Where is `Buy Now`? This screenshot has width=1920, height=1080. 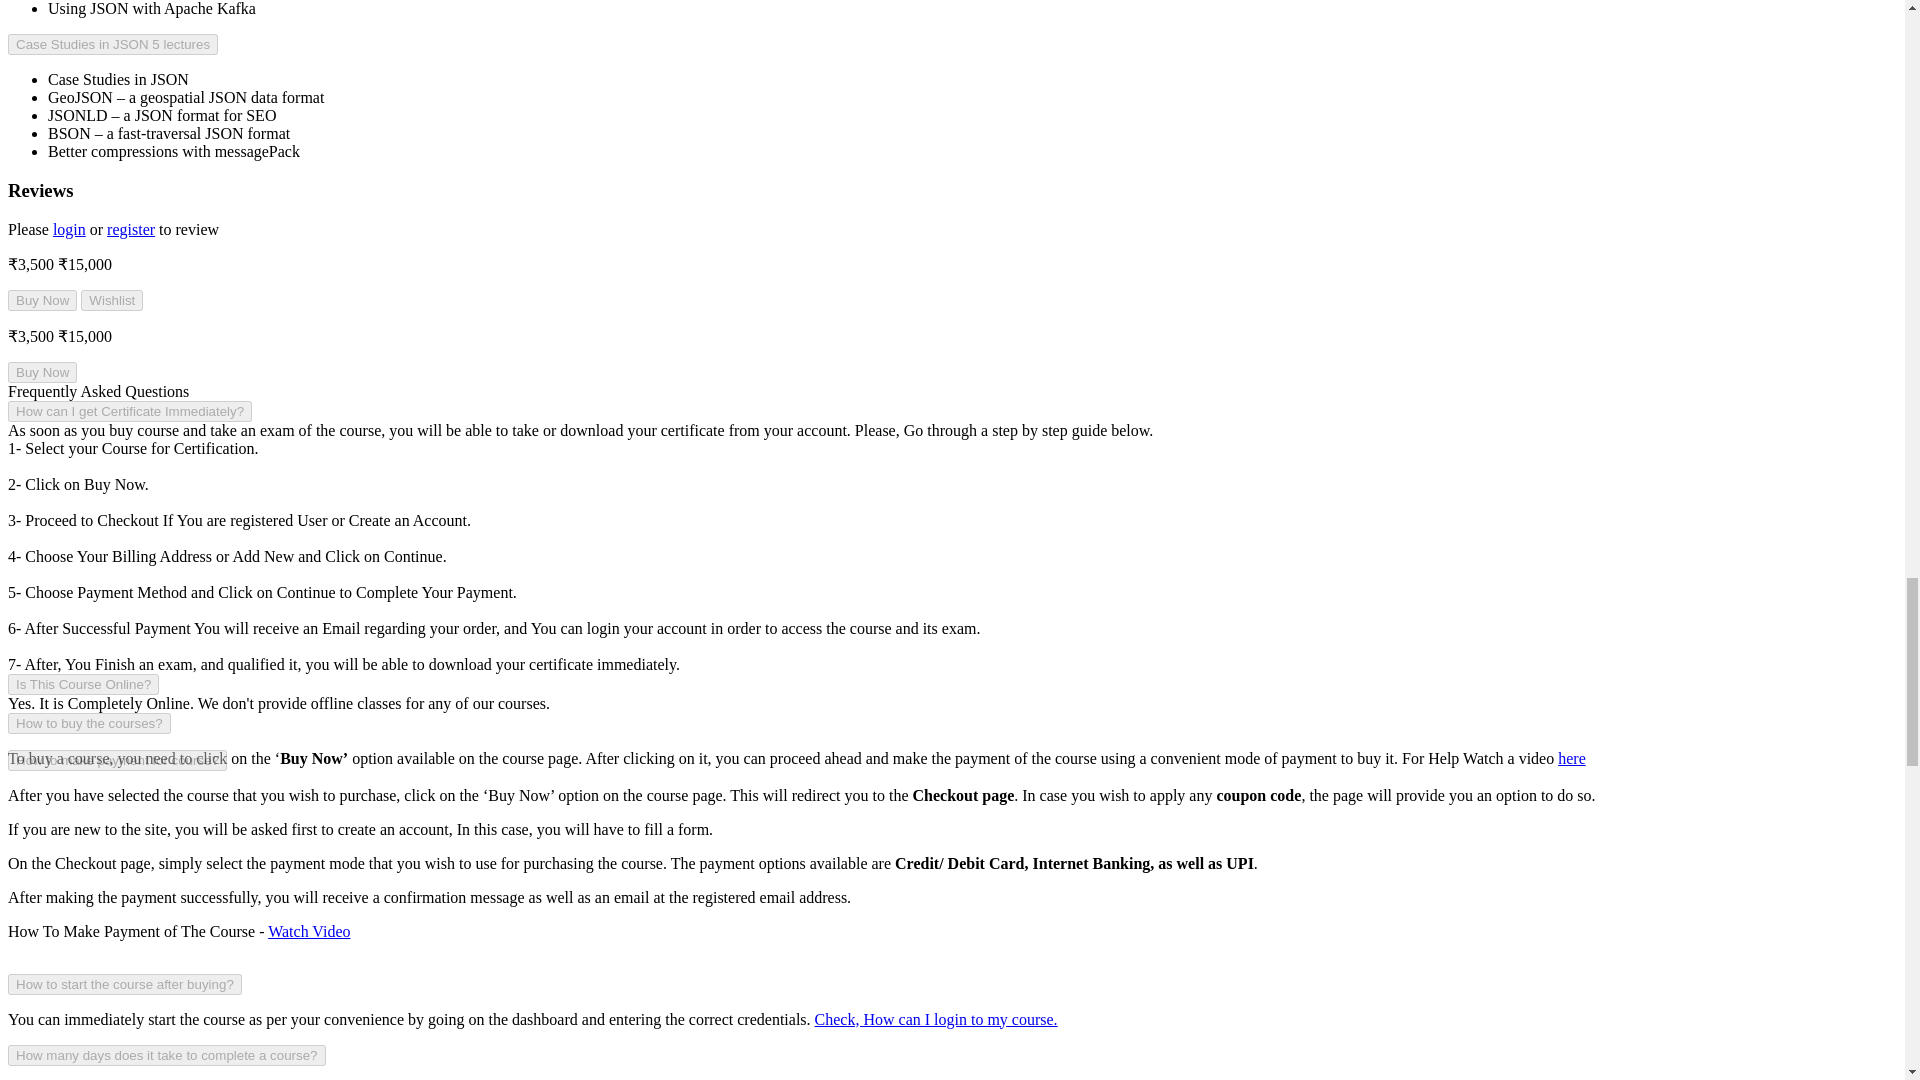
Buy Now is located at coordinates (42, 372).